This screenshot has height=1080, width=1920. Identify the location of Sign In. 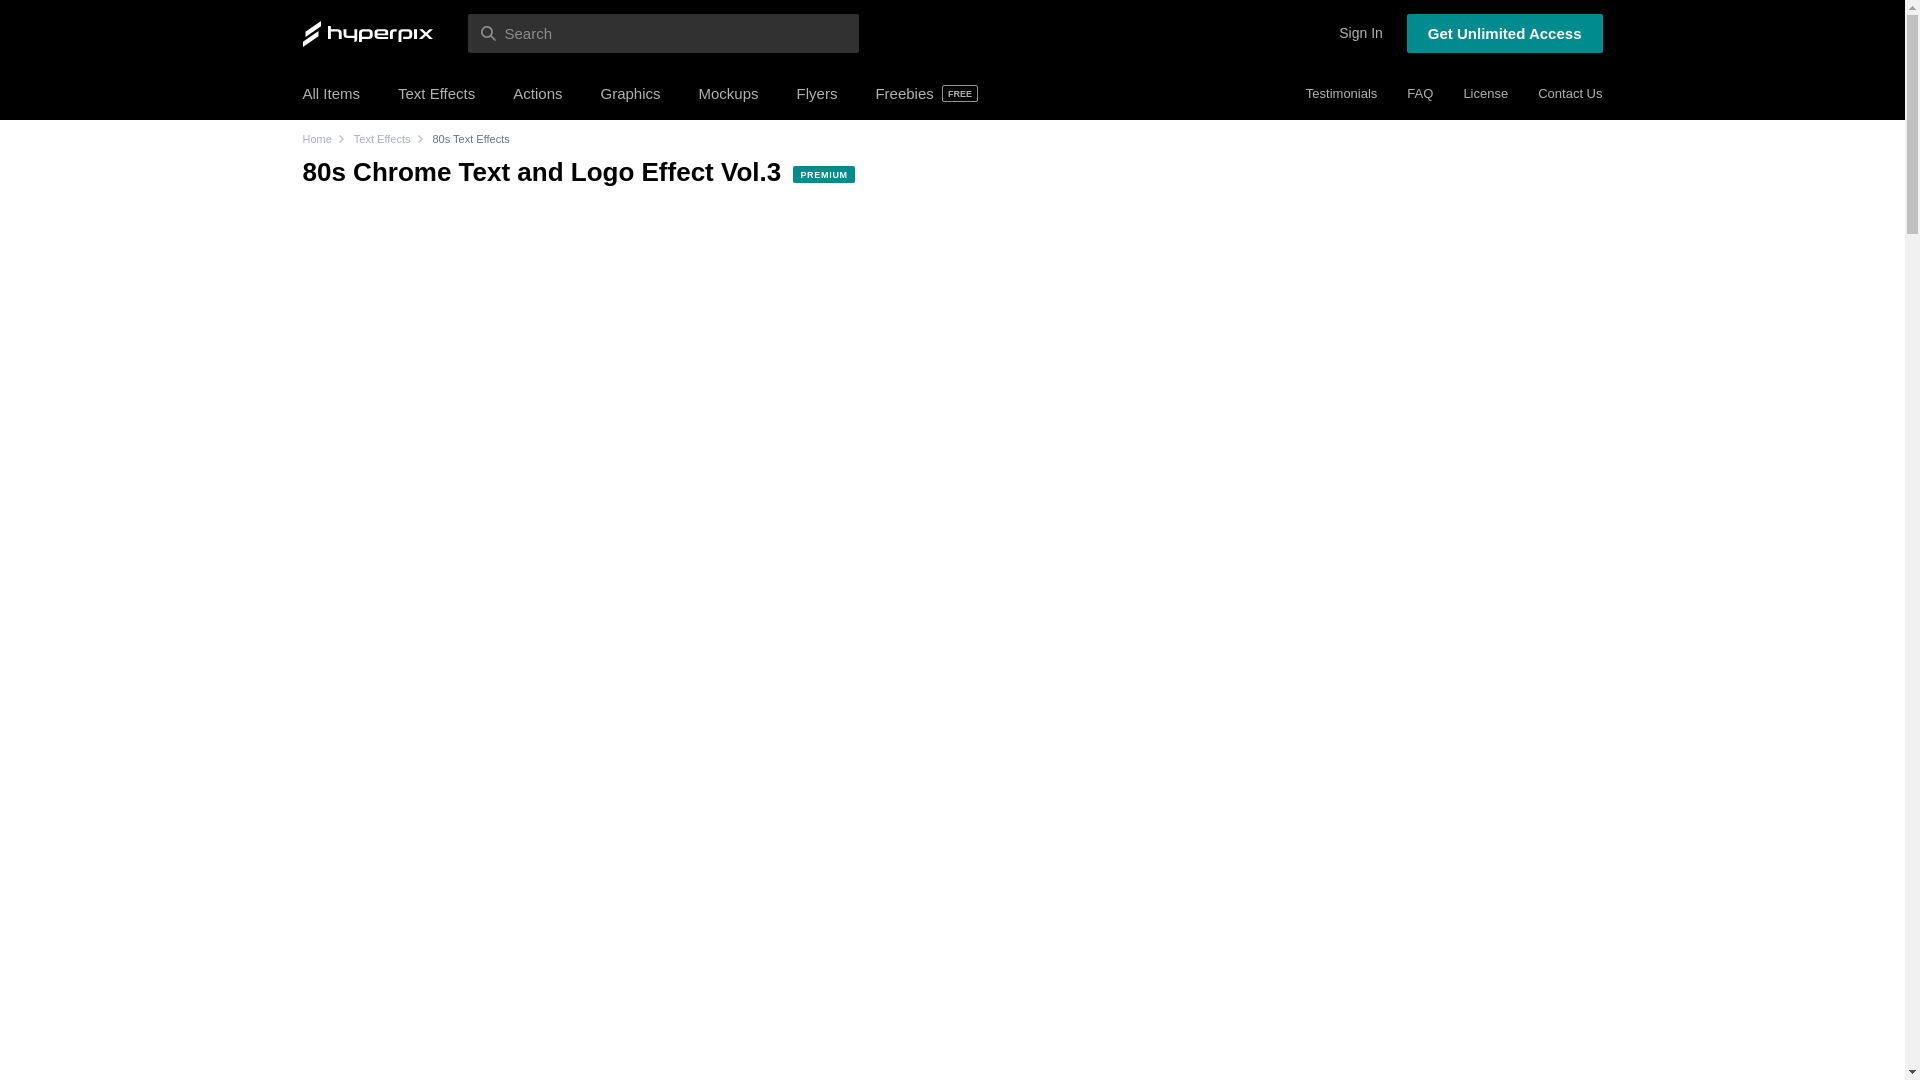
(1360, 33).